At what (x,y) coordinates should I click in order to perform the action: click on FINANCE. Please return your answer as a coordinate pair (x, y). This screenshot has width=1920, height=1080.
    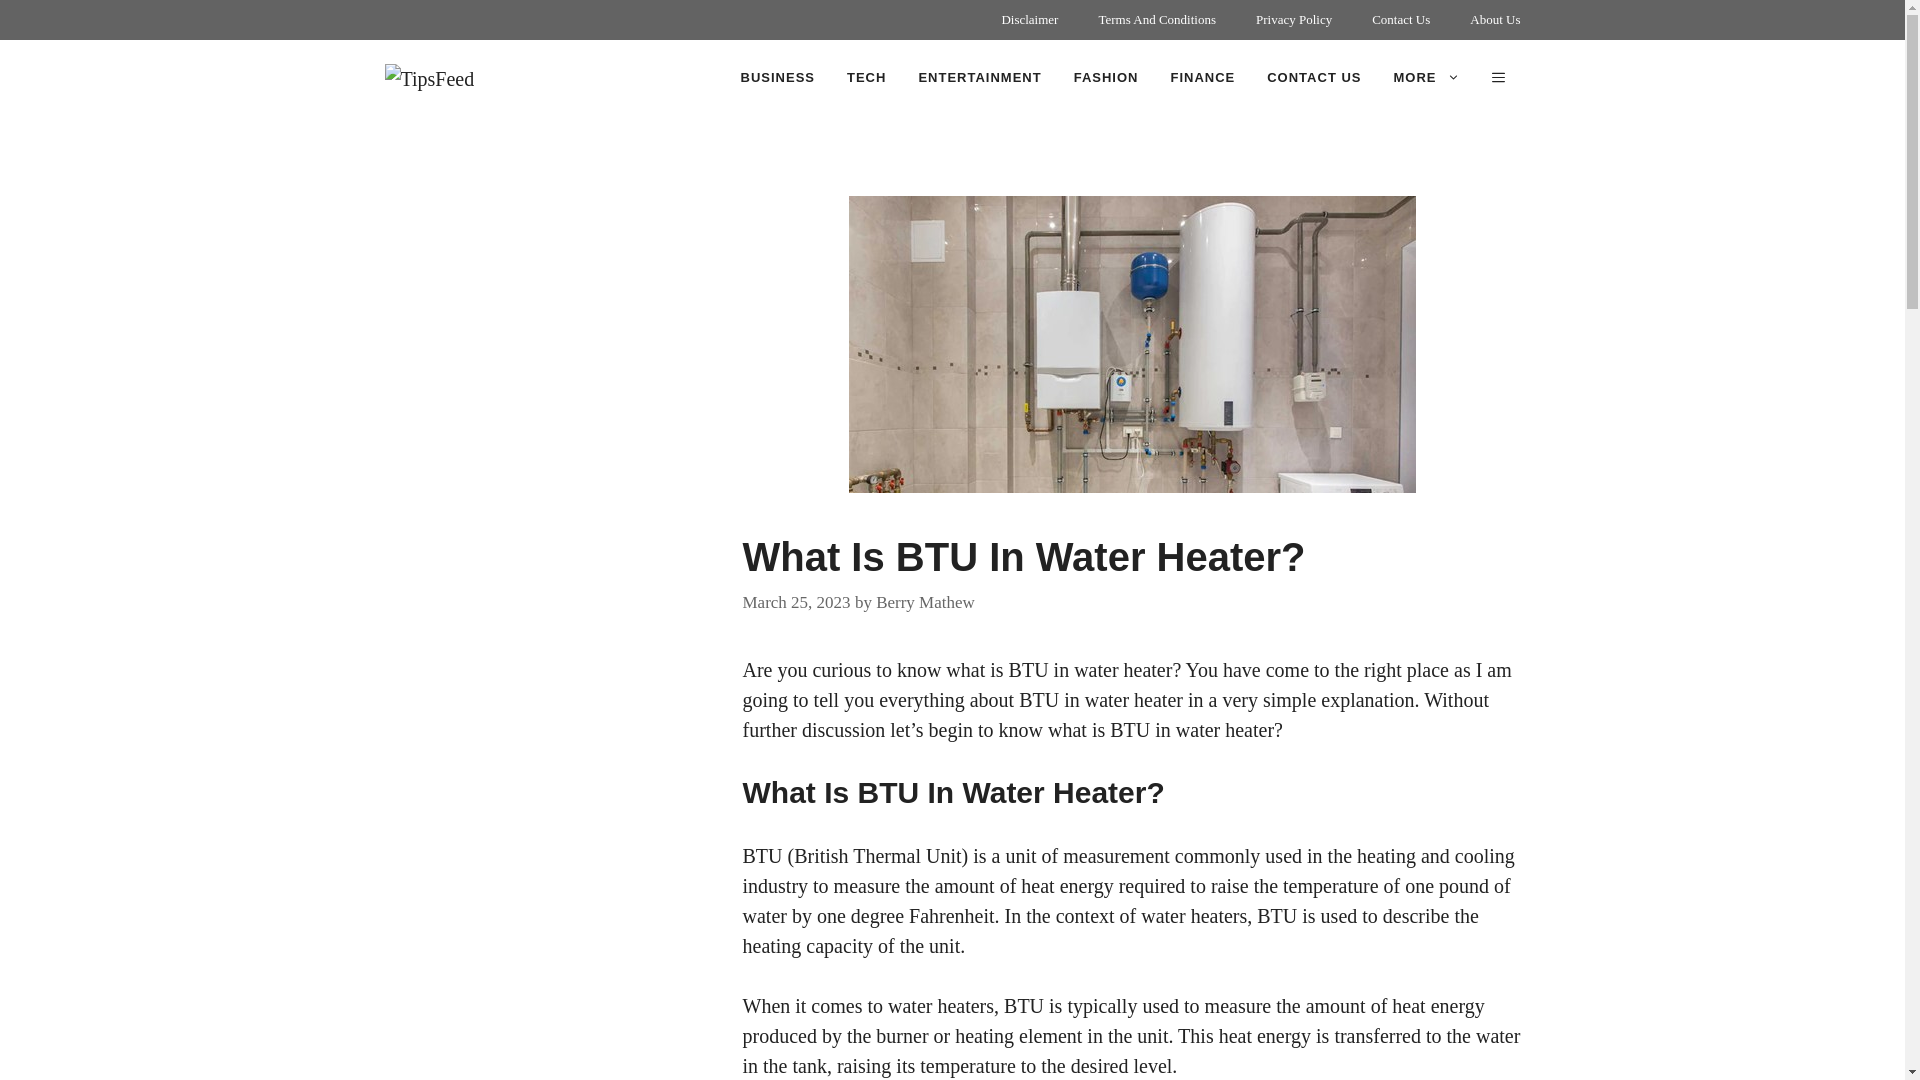
    Looking at the image, I should click on (1202, 78).